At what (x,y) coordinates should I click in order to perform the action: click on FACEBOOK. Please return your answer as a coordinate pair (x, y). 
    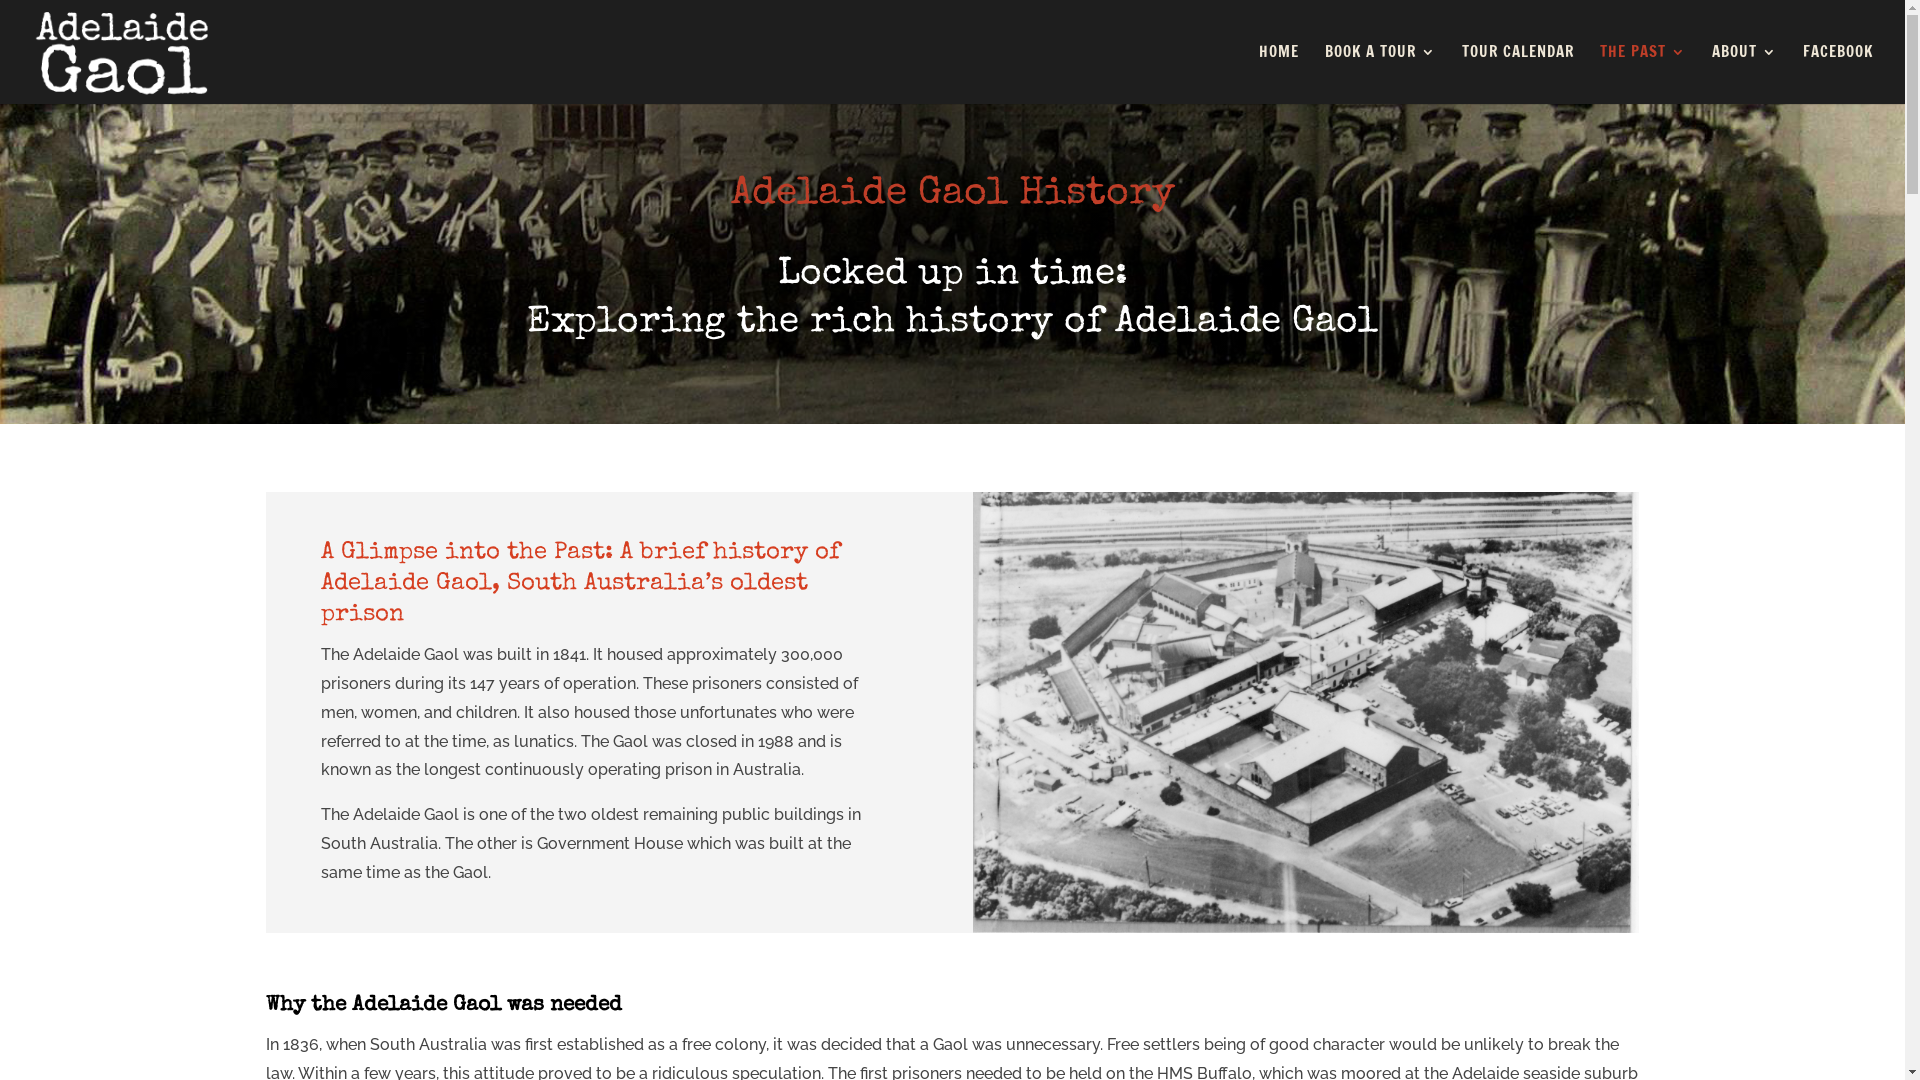
    Looking at the image, I should click on (1838, 74).